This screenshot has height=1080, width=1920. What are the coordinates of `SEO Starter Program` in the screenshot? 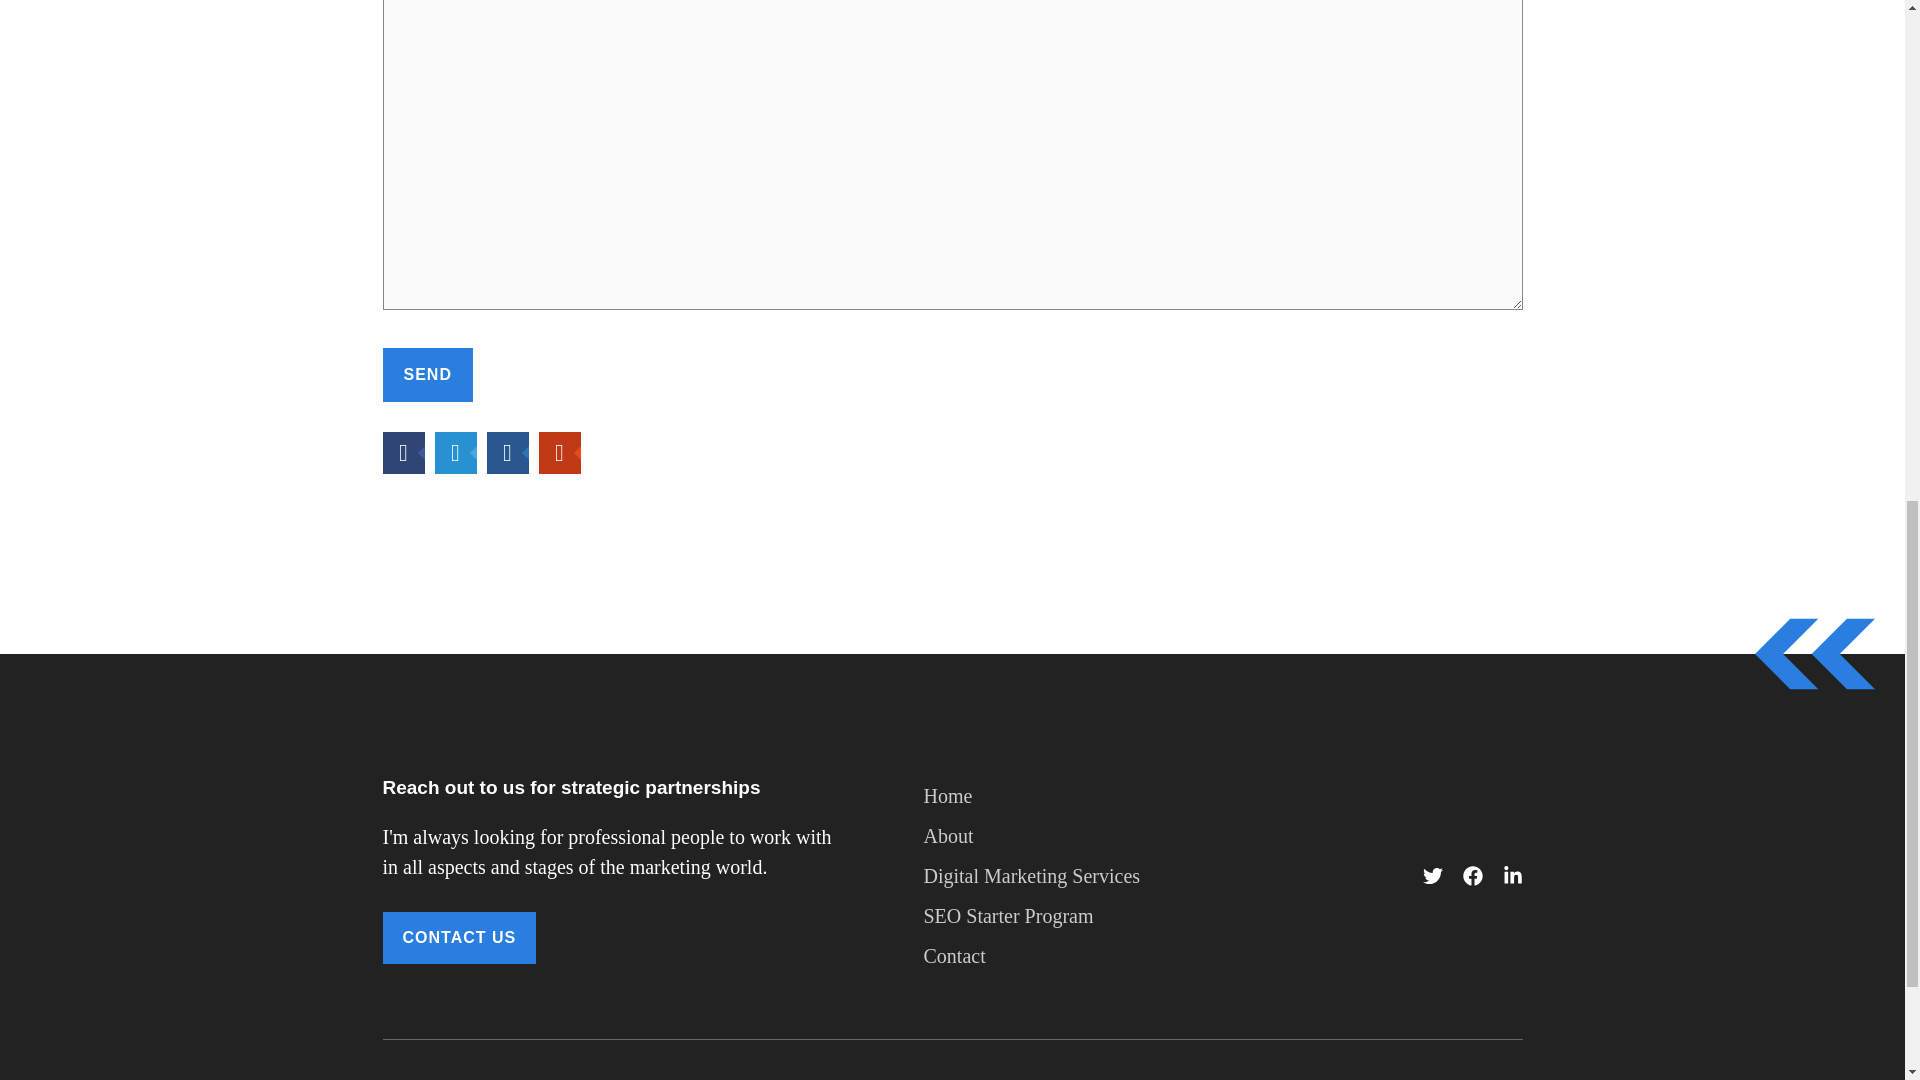 It's located at (1008, 915).